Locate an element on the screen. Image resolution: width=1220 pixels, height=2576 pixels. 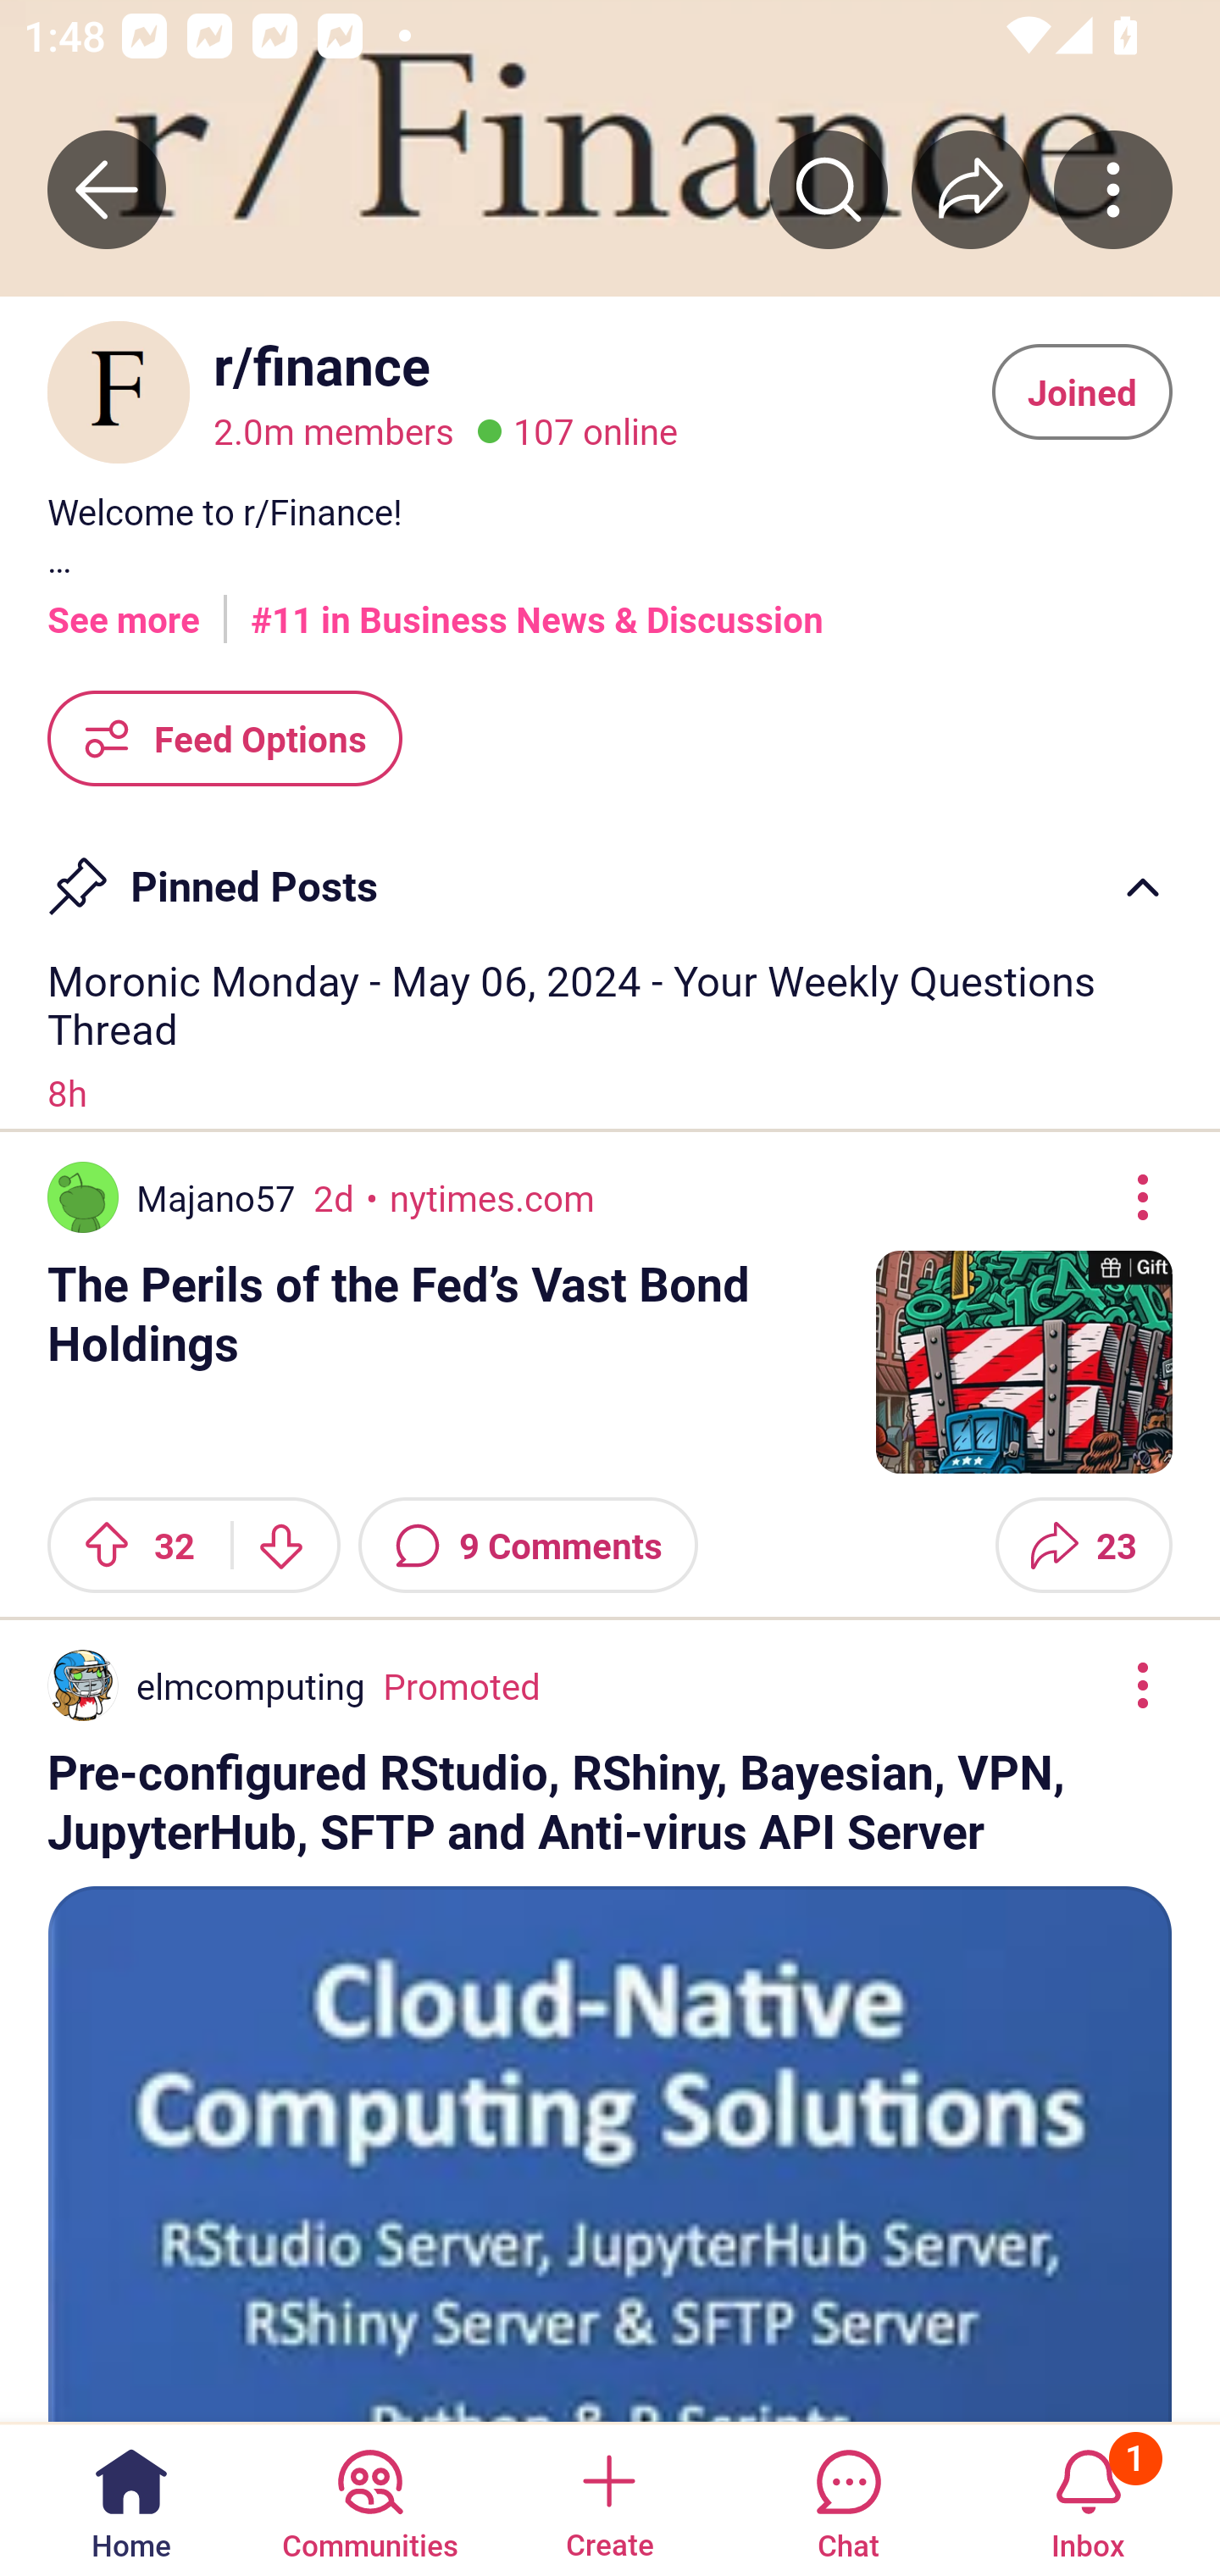
Chat is located at coordinates (848, 2498).